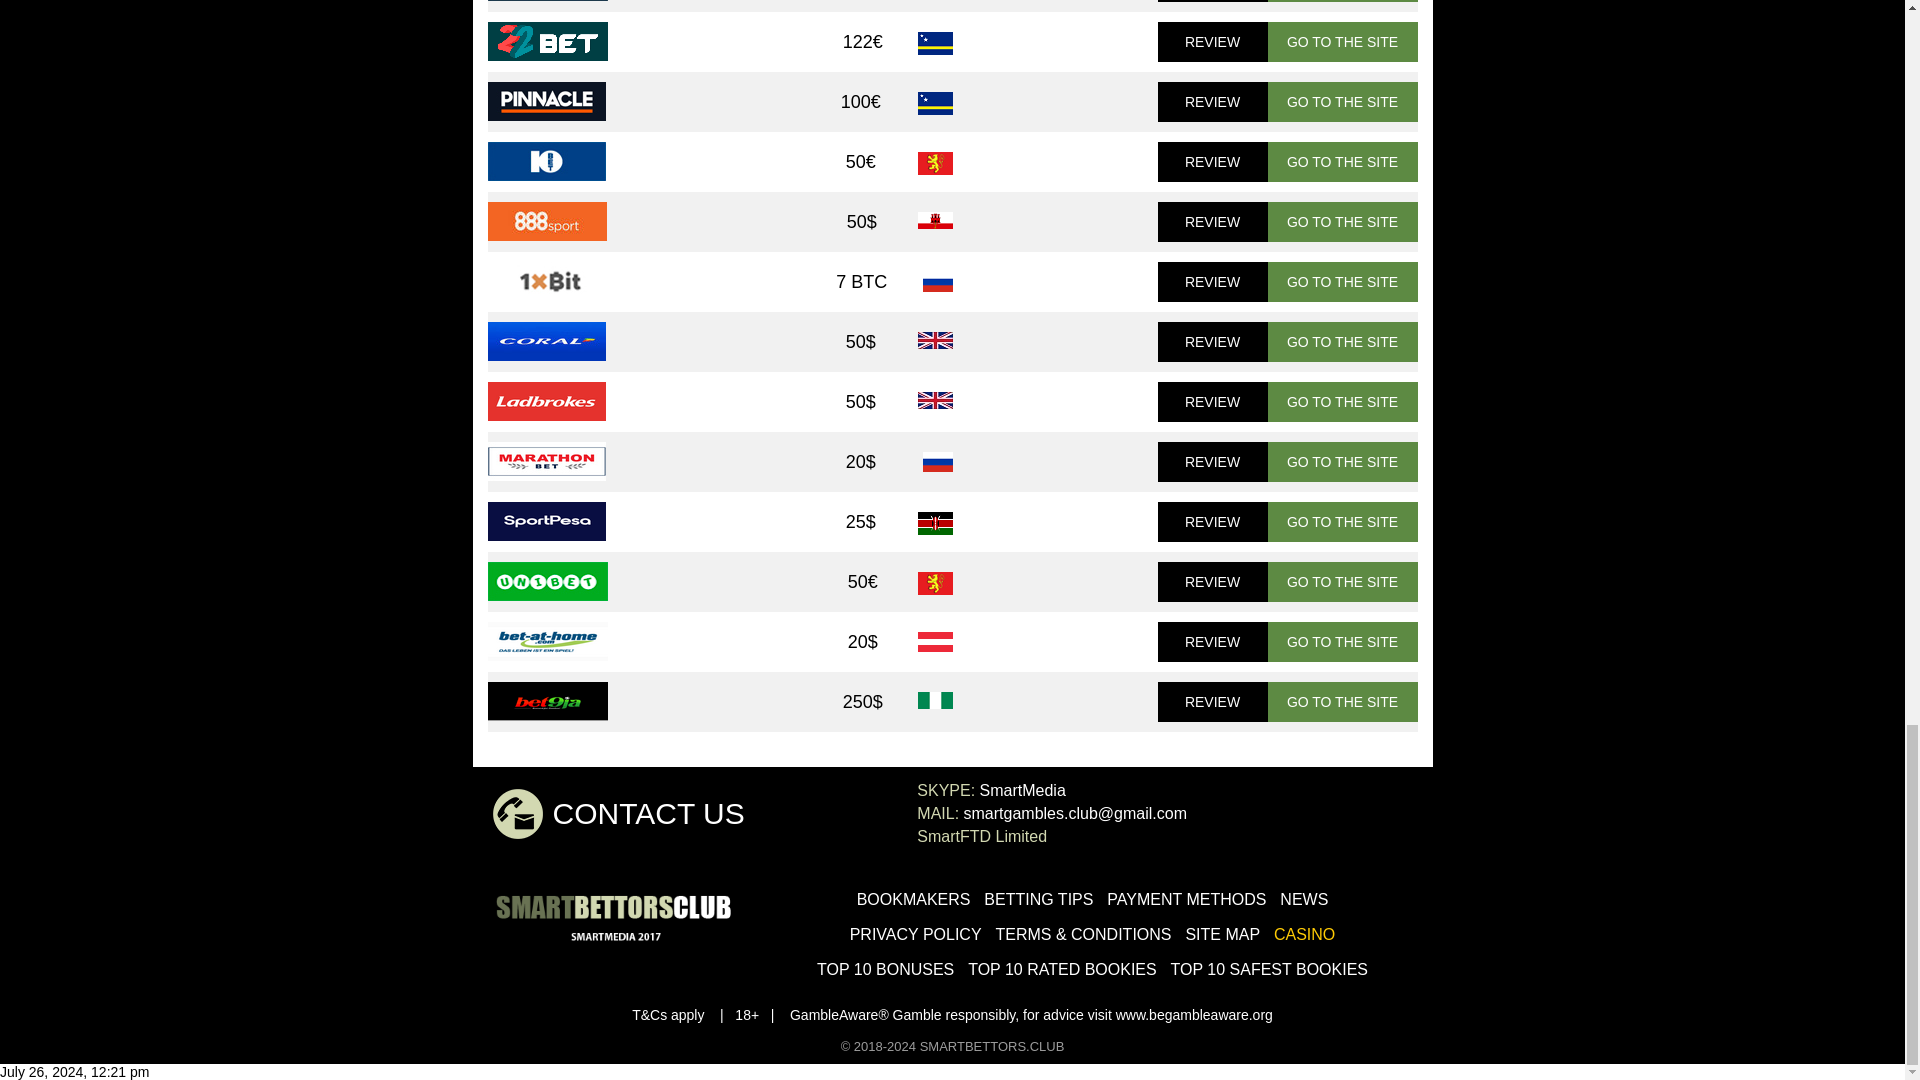 This screenshot has height=1080, width=1920. Describe the element at coordinates (1342, 282) in the screenshot. I see `GO TO THE SITE` at that location.